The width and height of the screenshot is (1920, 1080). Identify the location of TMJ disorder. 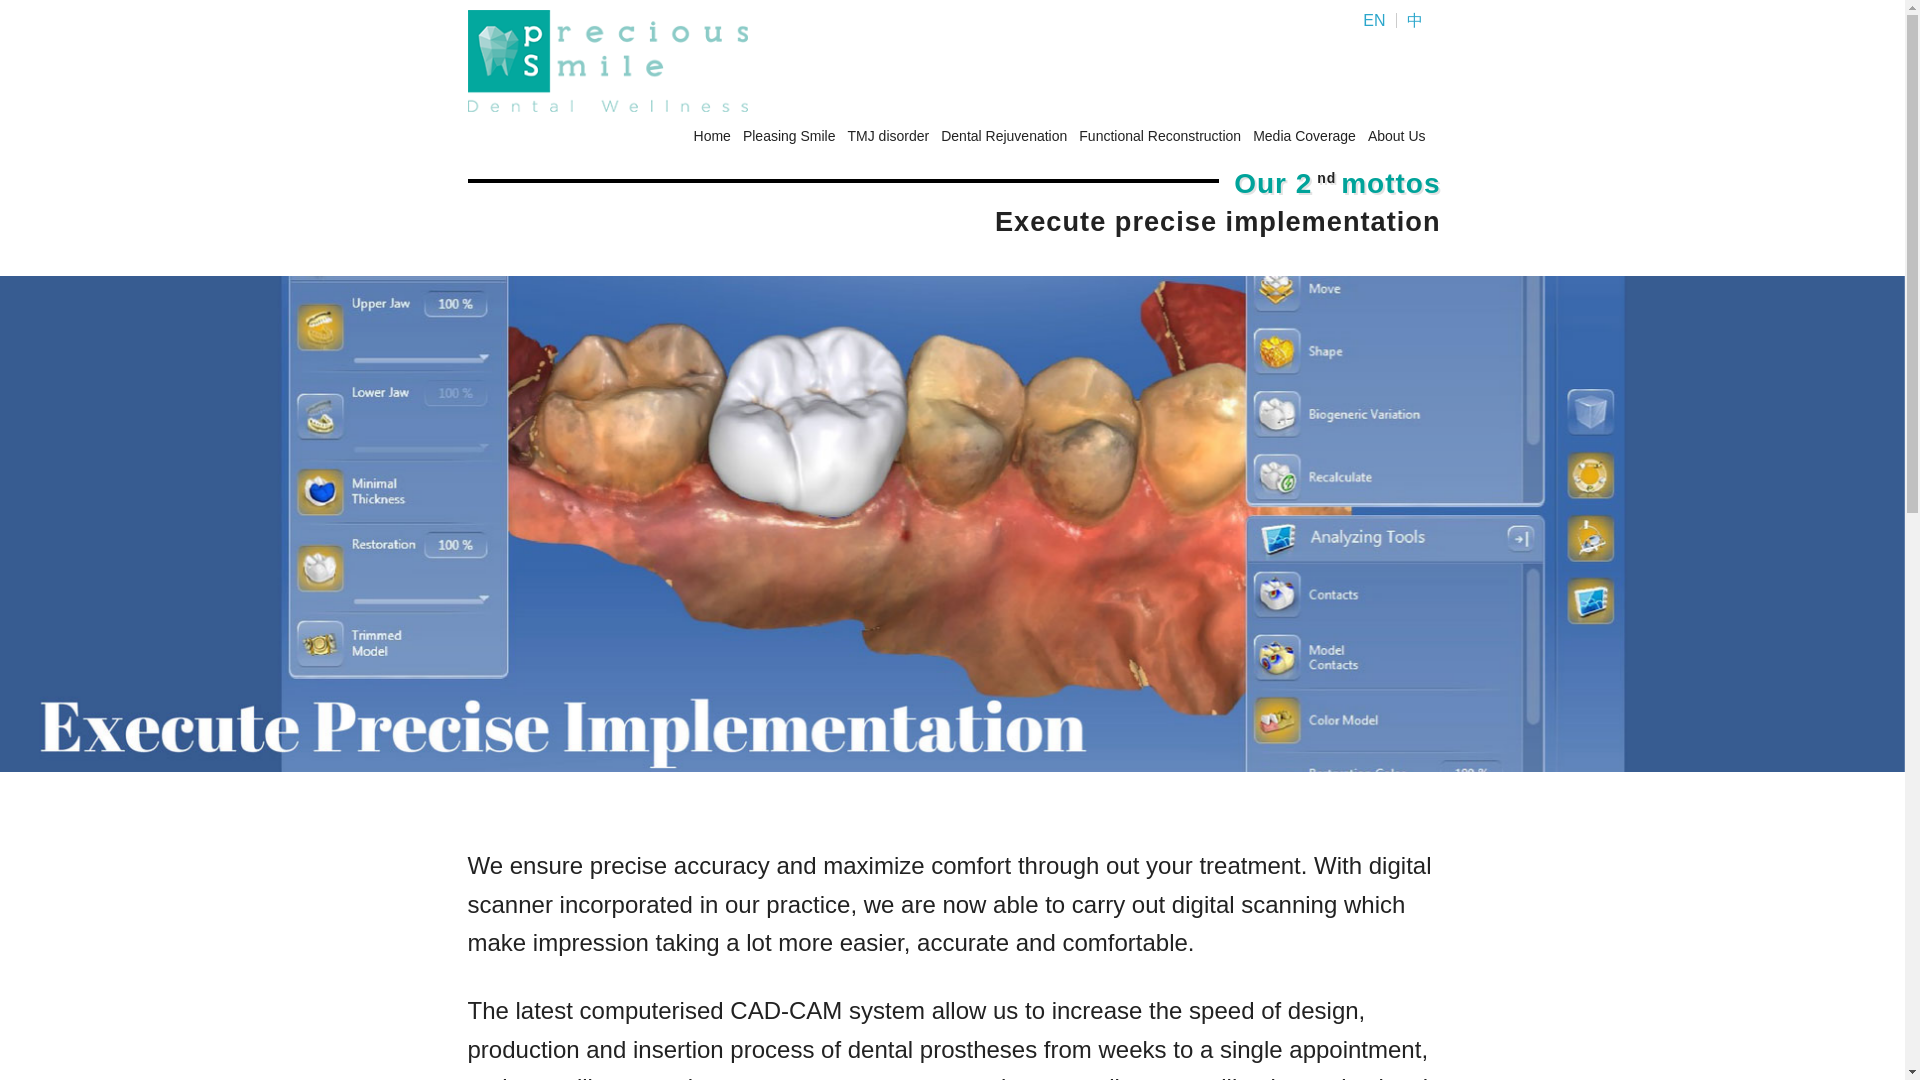
(888, 134).